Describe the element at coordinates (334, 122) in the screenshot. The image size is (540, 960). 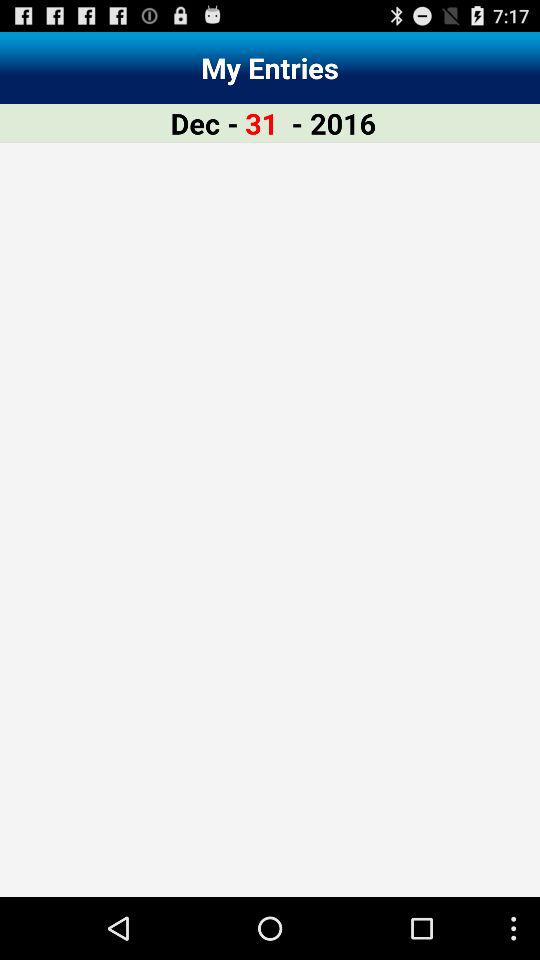
I see `press - 2016 icon` at that location.